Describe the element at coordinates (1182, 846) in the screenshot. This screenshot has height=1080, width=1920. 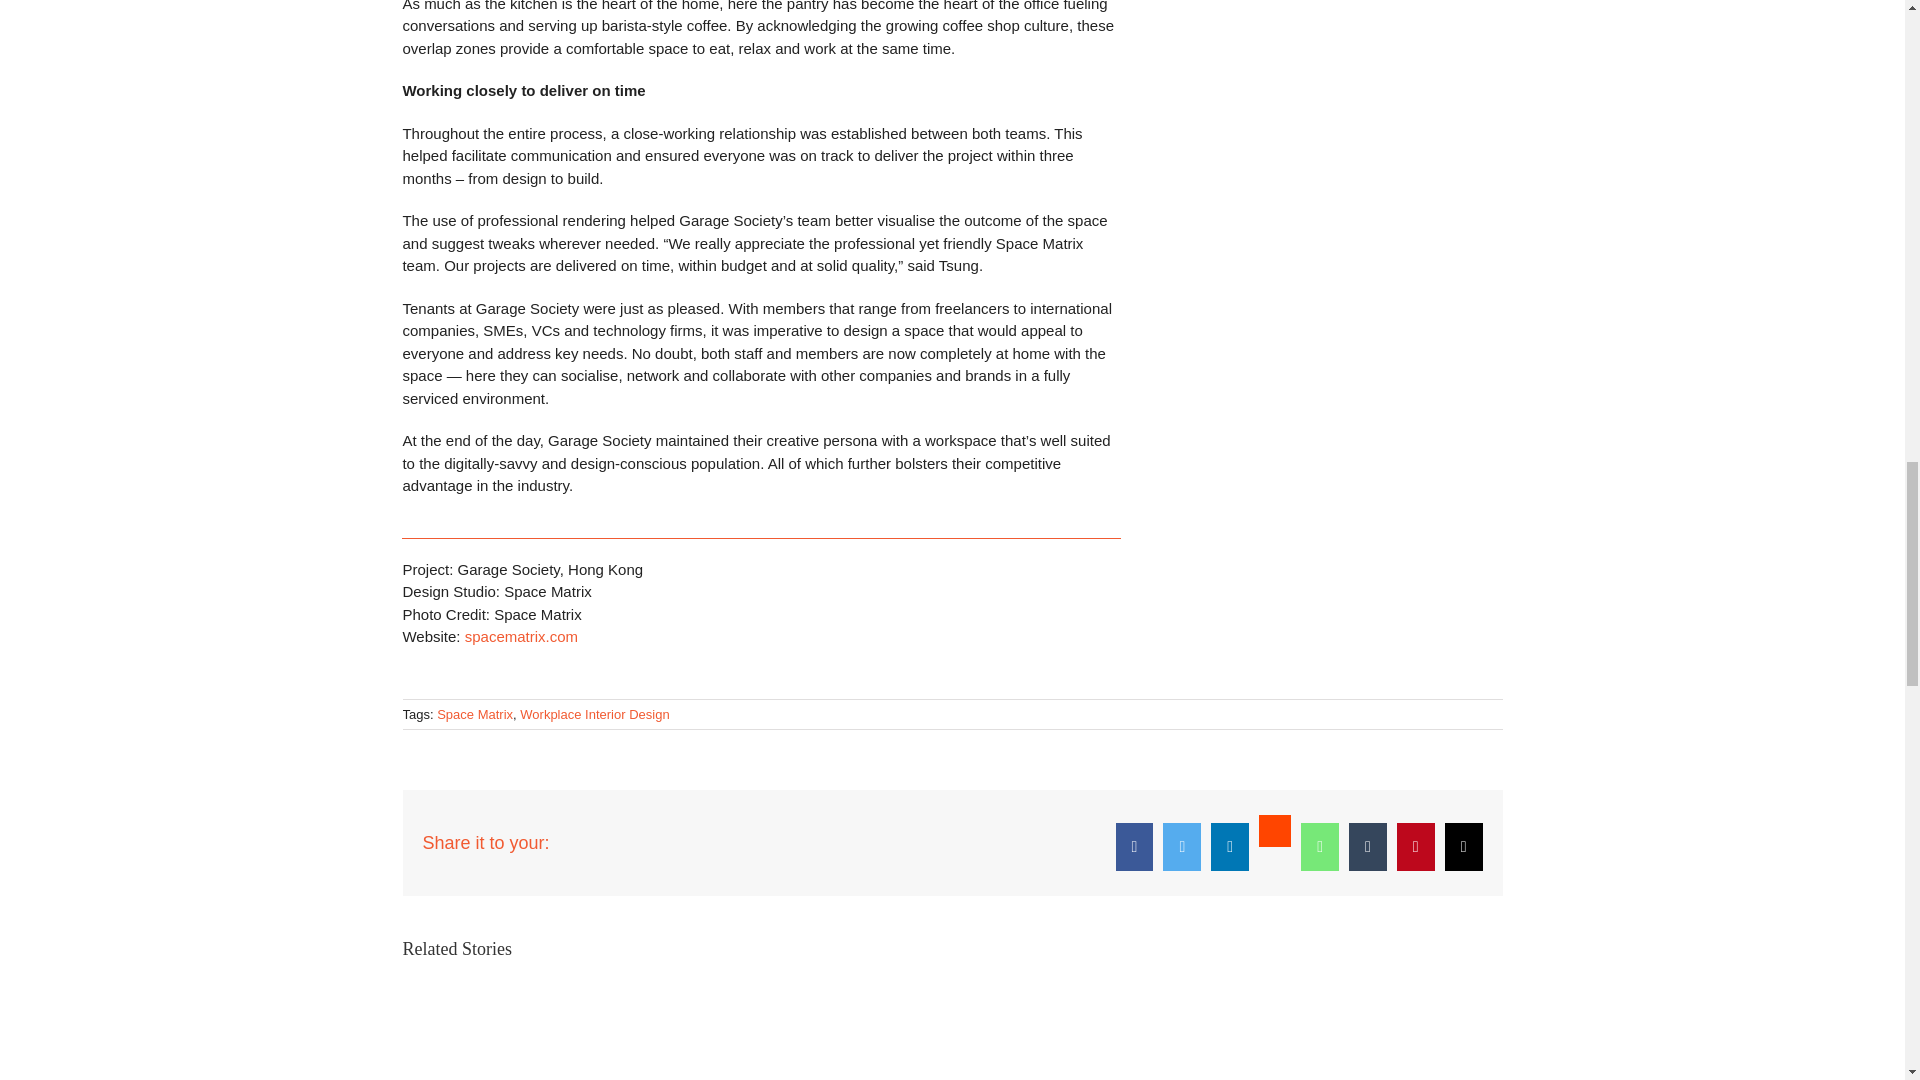
I see `Twitter` at that location.